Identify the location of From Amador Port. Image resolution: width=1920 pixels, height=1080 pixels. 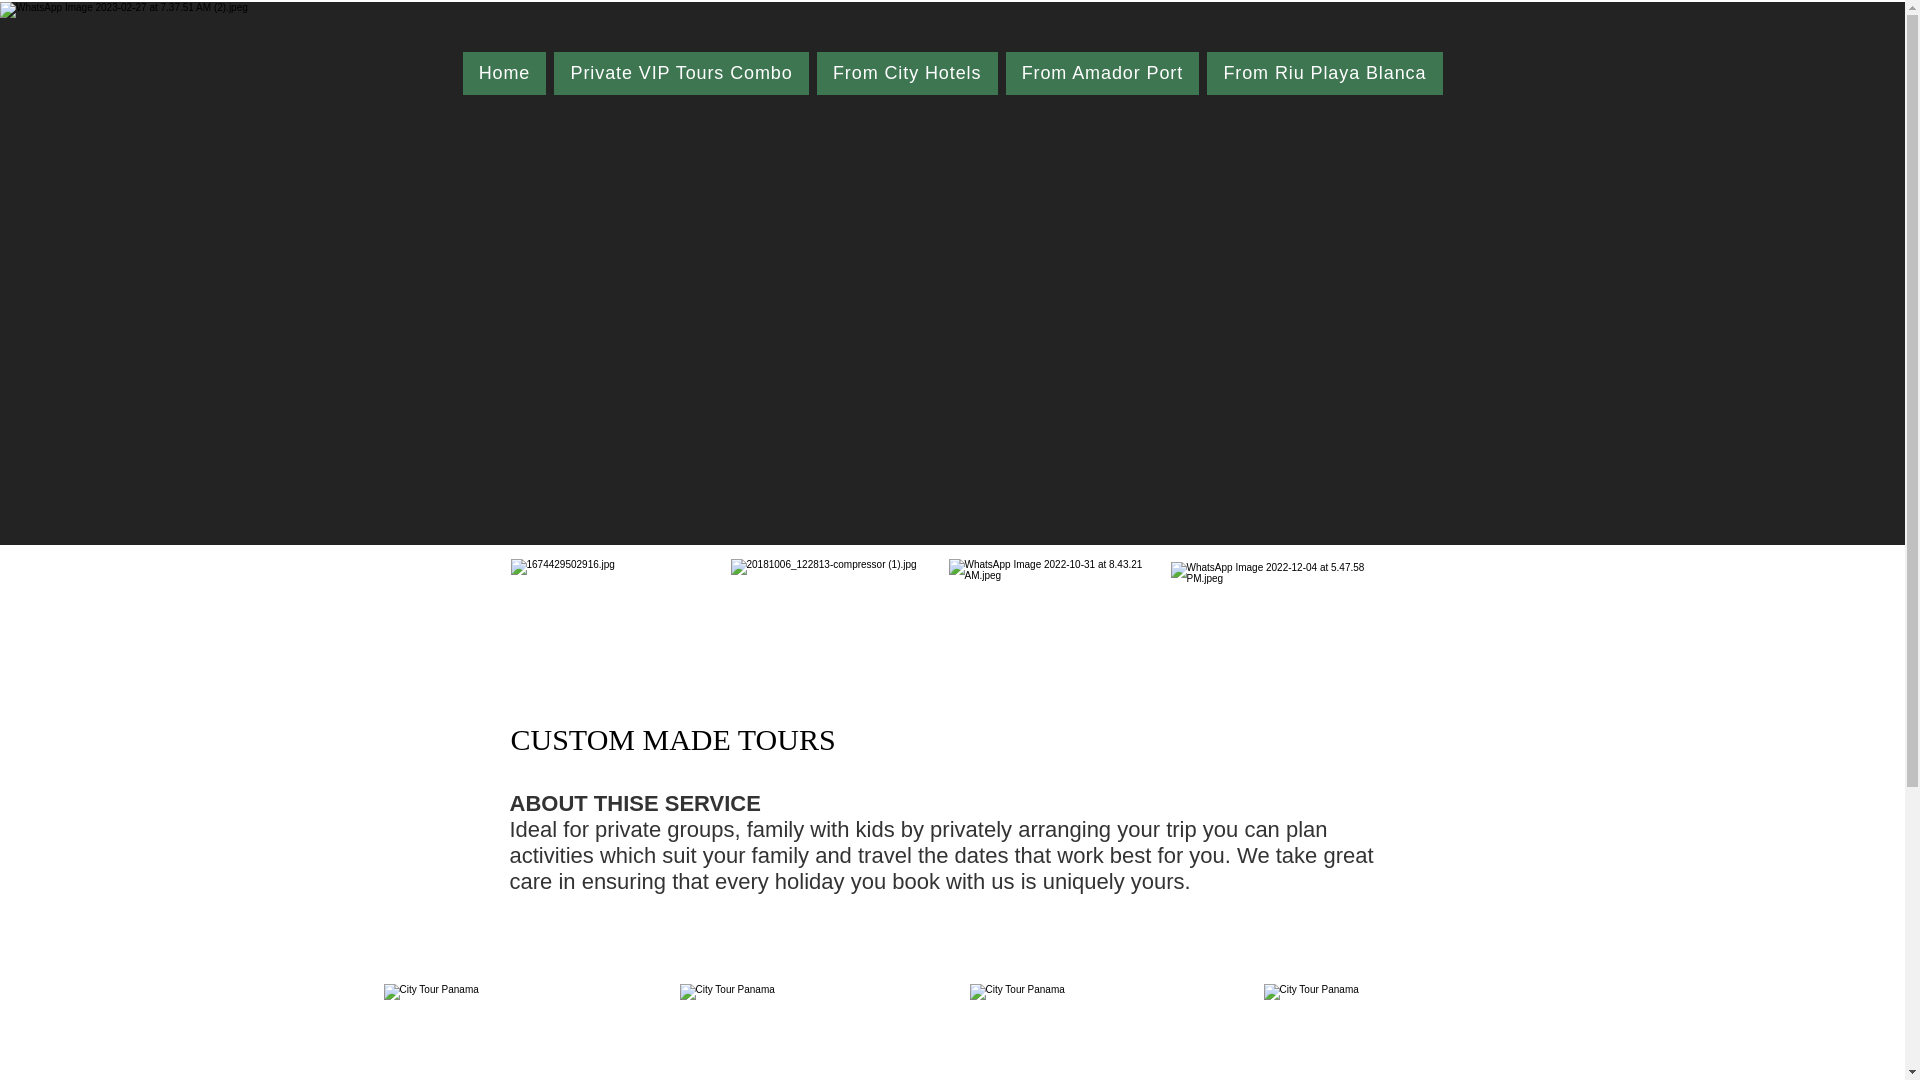
(1103, 73).